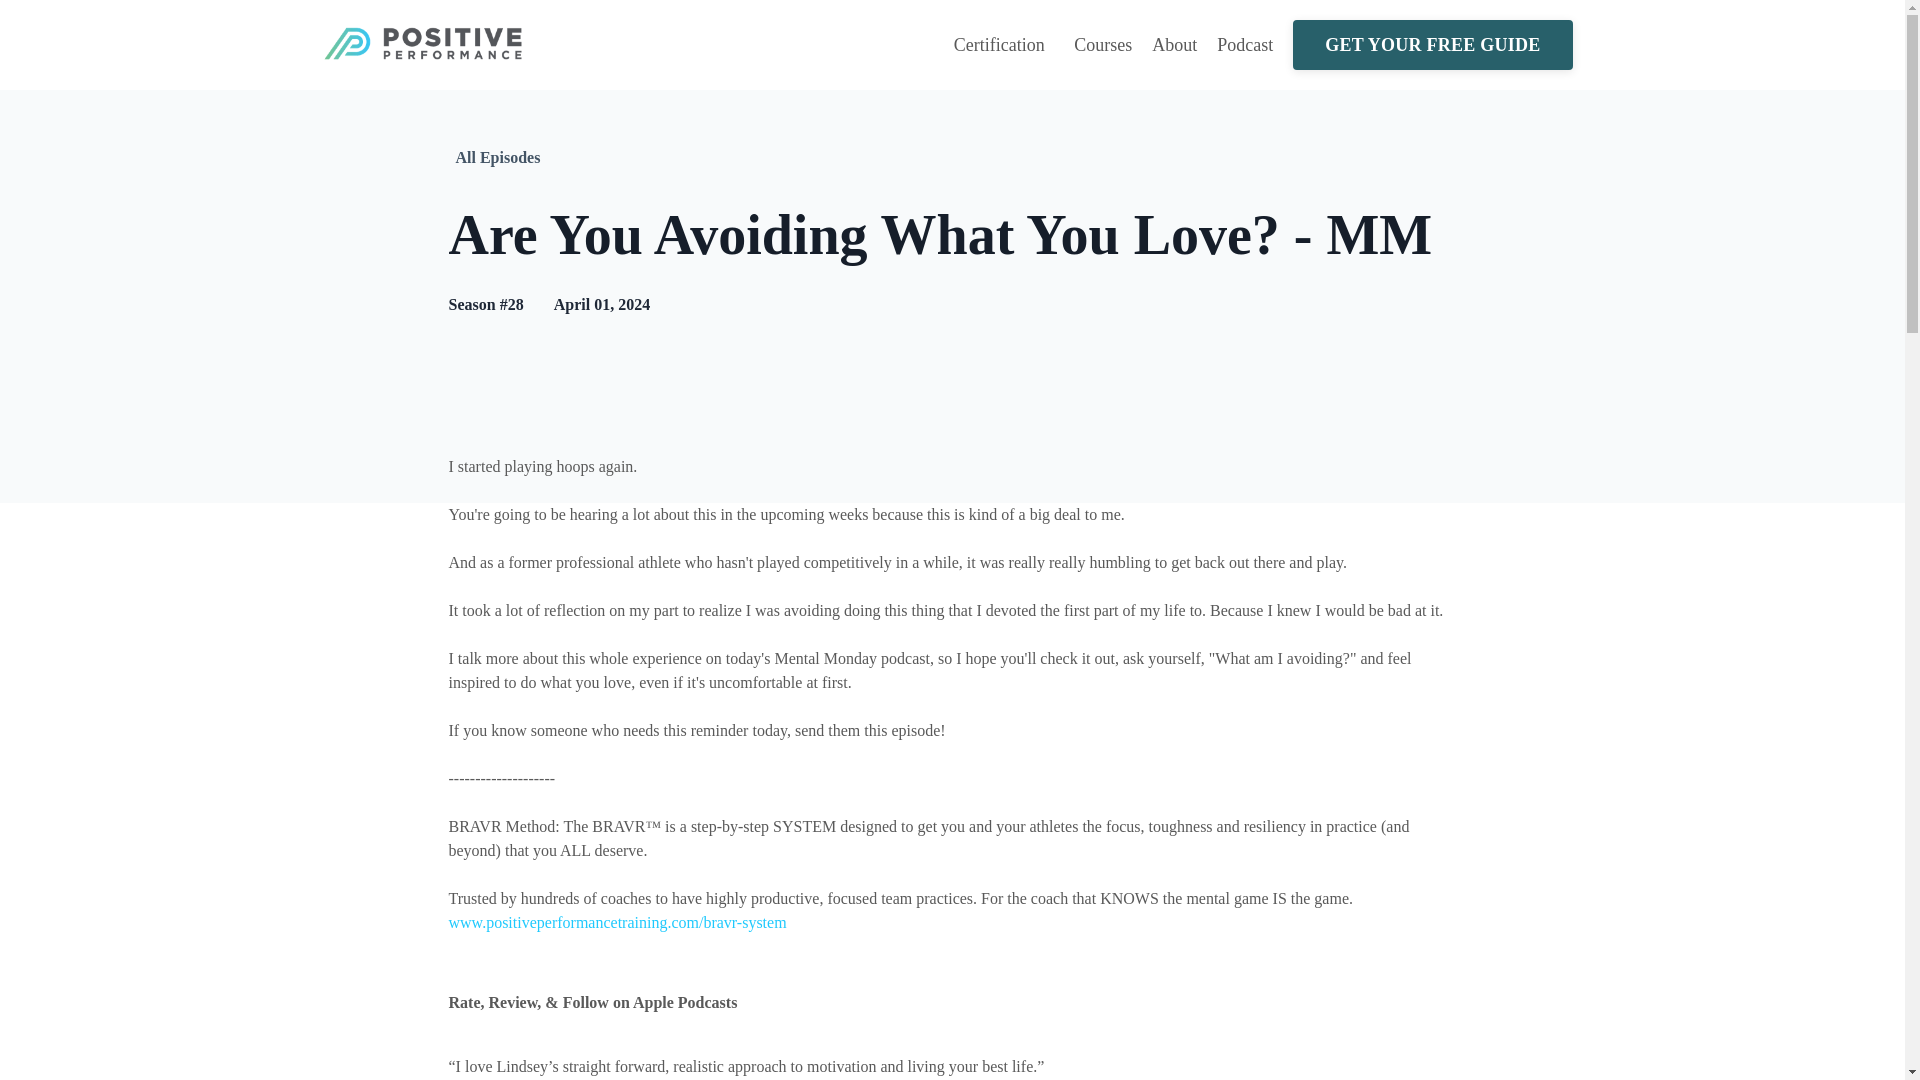 The height and width of the screenshot is (1080, 1920). What do you see at coordinates (498, 157) in the screenshot?
I see `All Episodes` at bounding box center [498, 157].